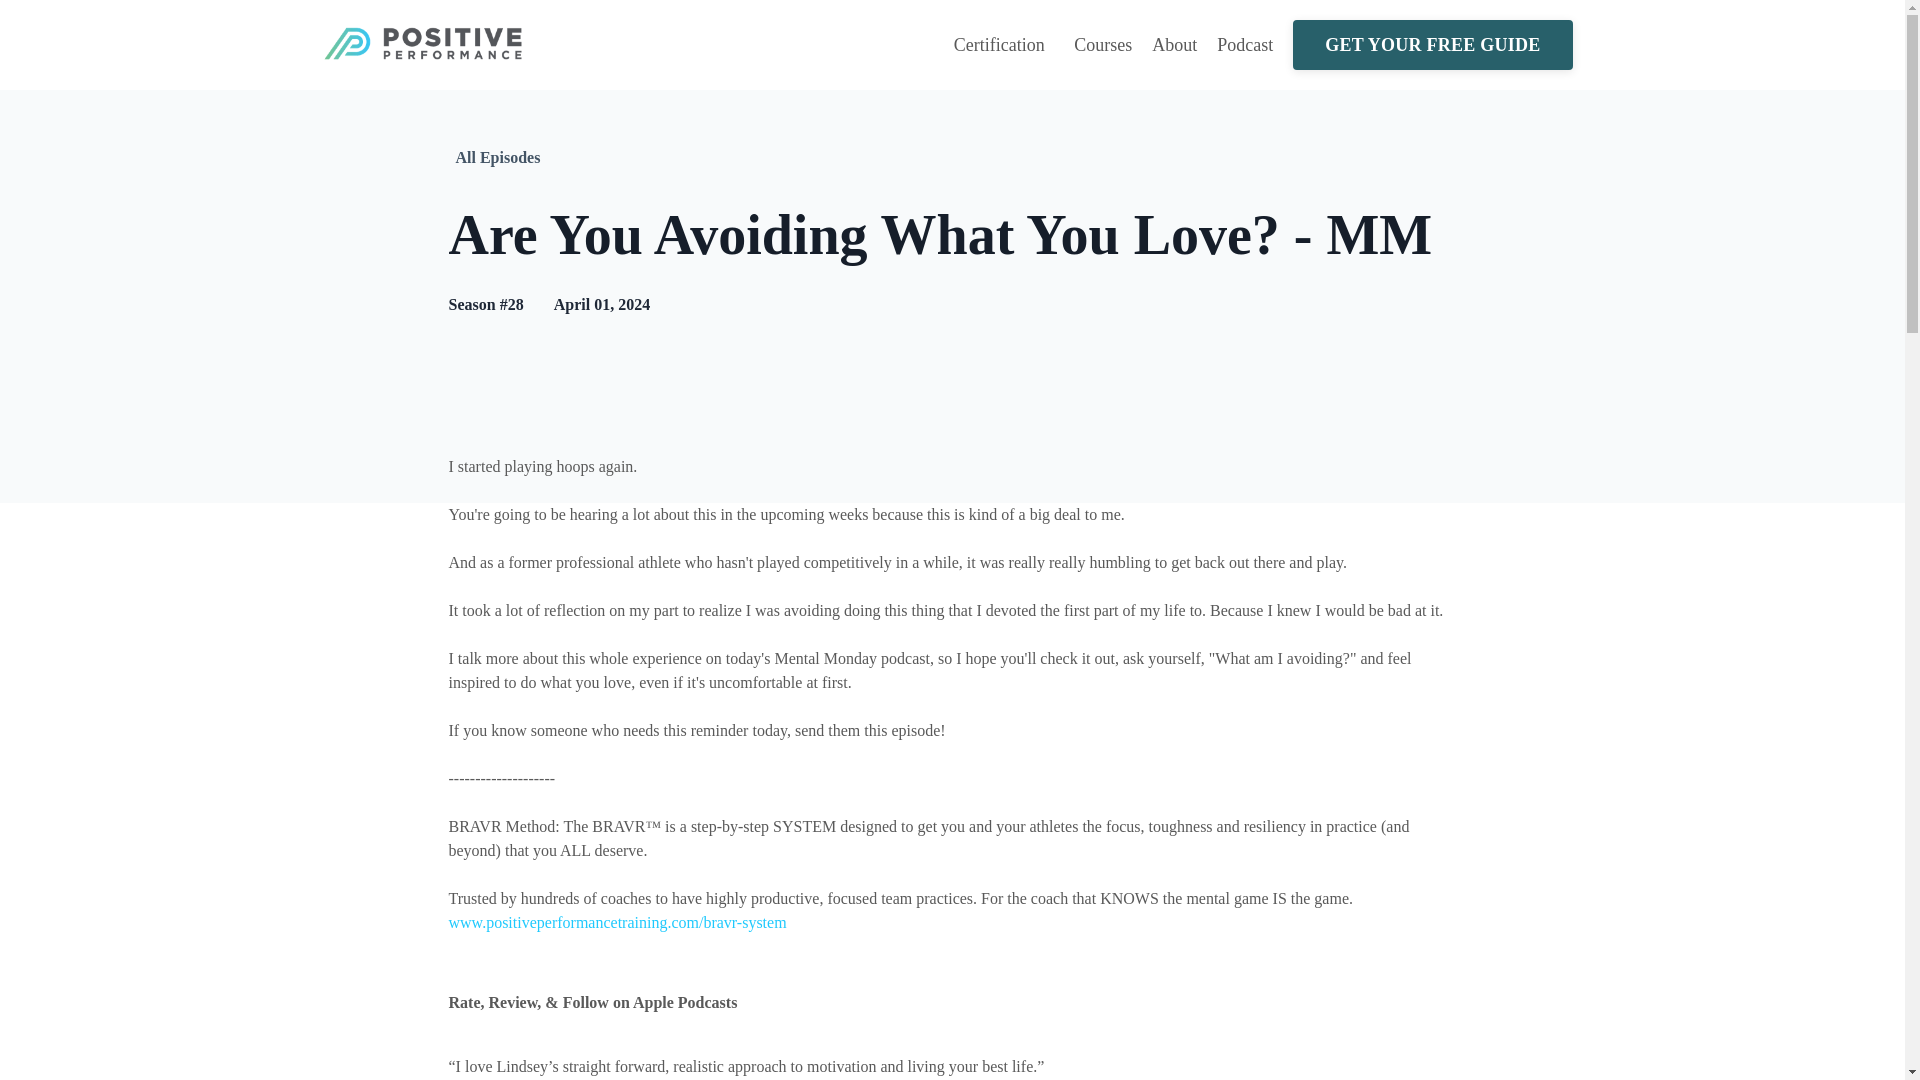 The height and width of the screenshot is (1080, 1920). What do you see at coordinates (498, 157) in the screenshot?
I see `All Episodes` at bounding box center [498, 157].